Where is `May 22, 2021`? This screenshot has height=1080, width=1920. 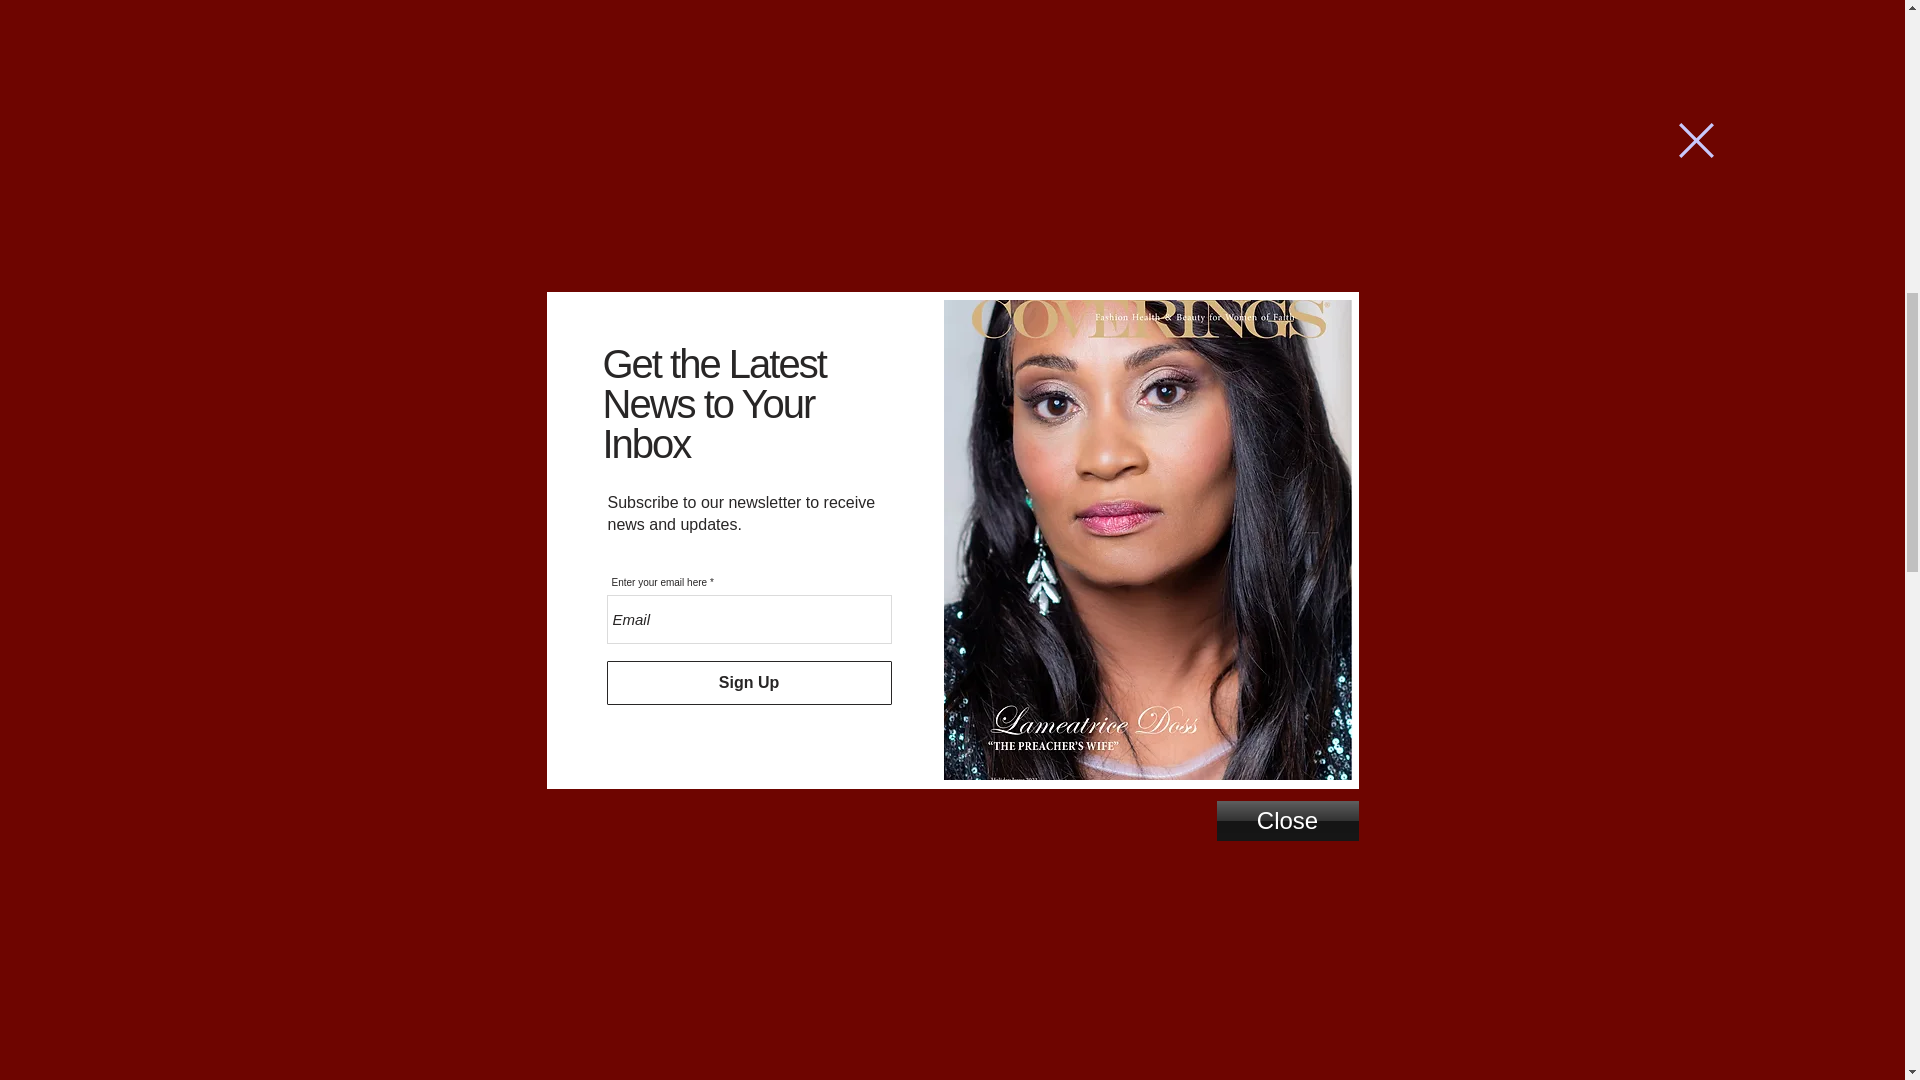
May 22, 2021 is located at coordinates (794, 40).